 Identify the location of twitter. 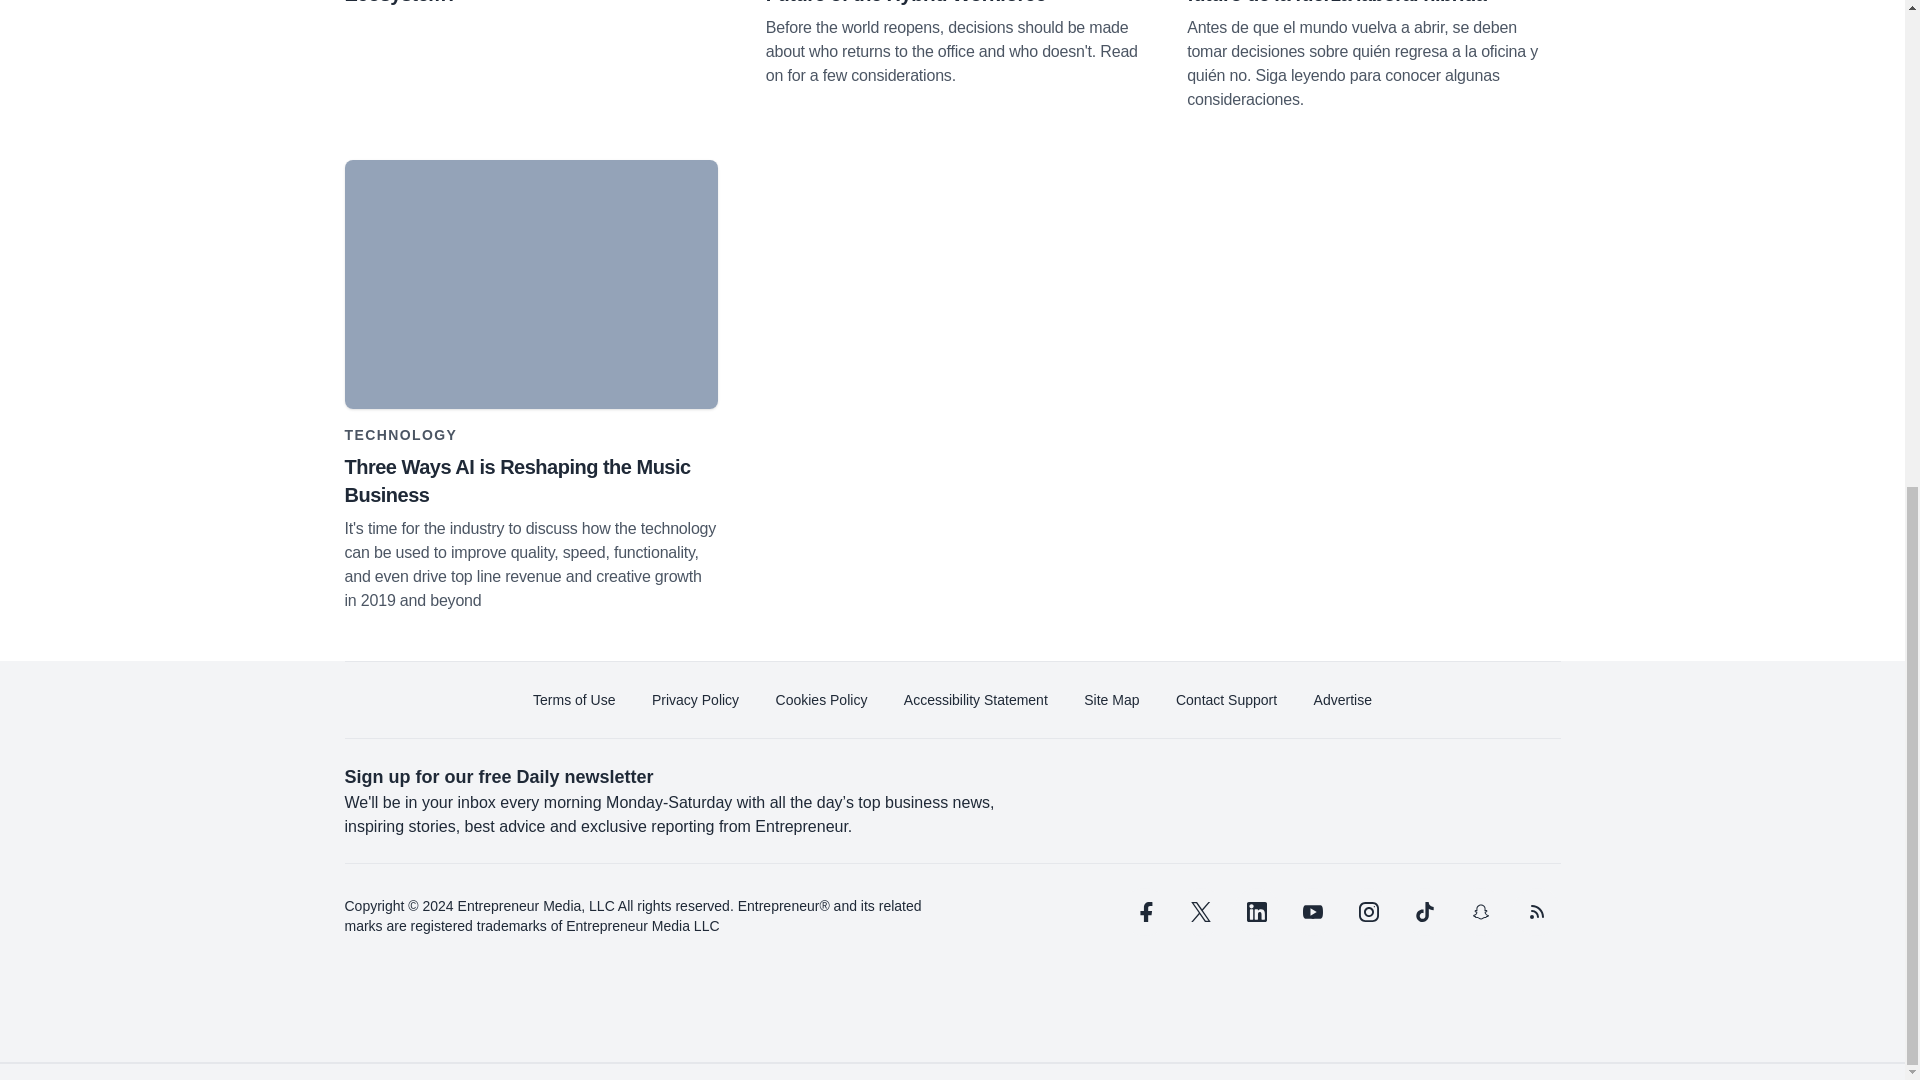
(1200, 912).